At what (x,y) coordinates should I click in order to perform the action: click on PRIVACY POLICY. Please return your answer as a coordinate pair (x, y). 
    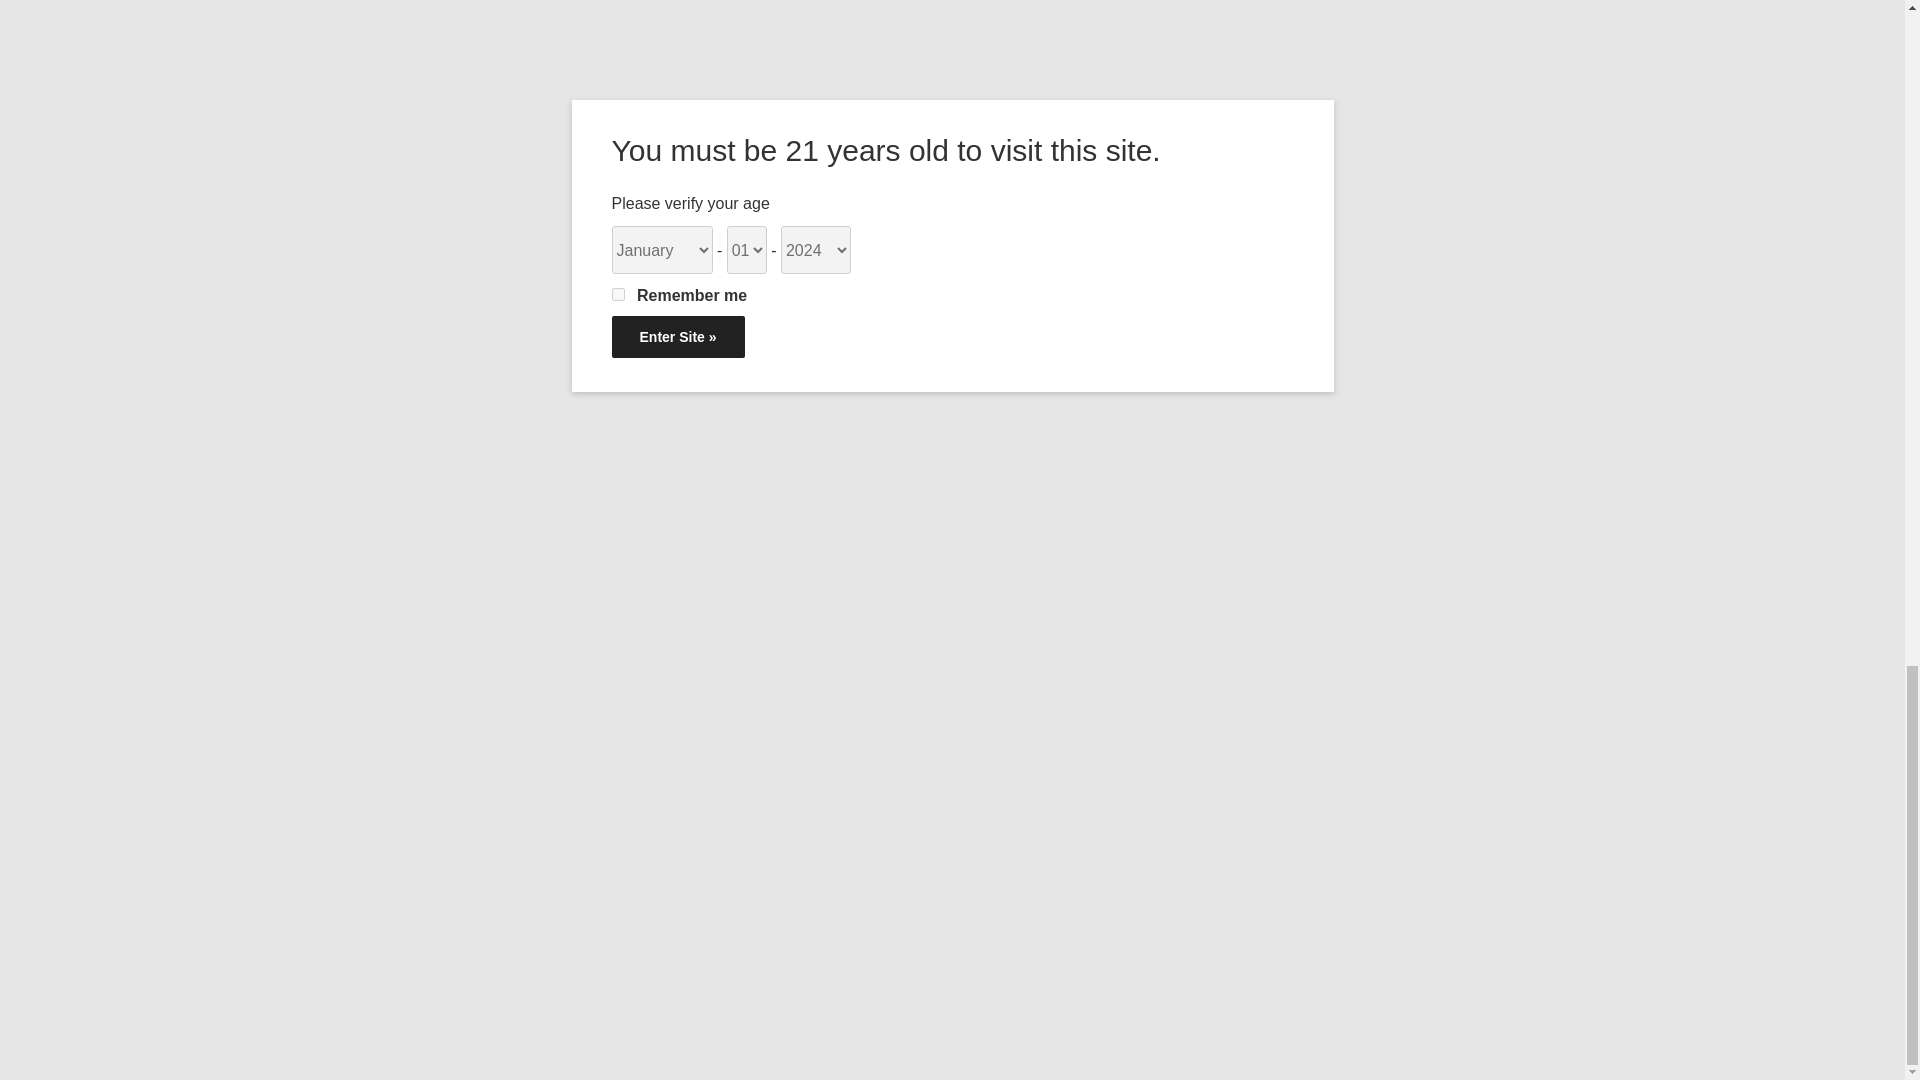
    Looking at the image, I should click on (552, 635).